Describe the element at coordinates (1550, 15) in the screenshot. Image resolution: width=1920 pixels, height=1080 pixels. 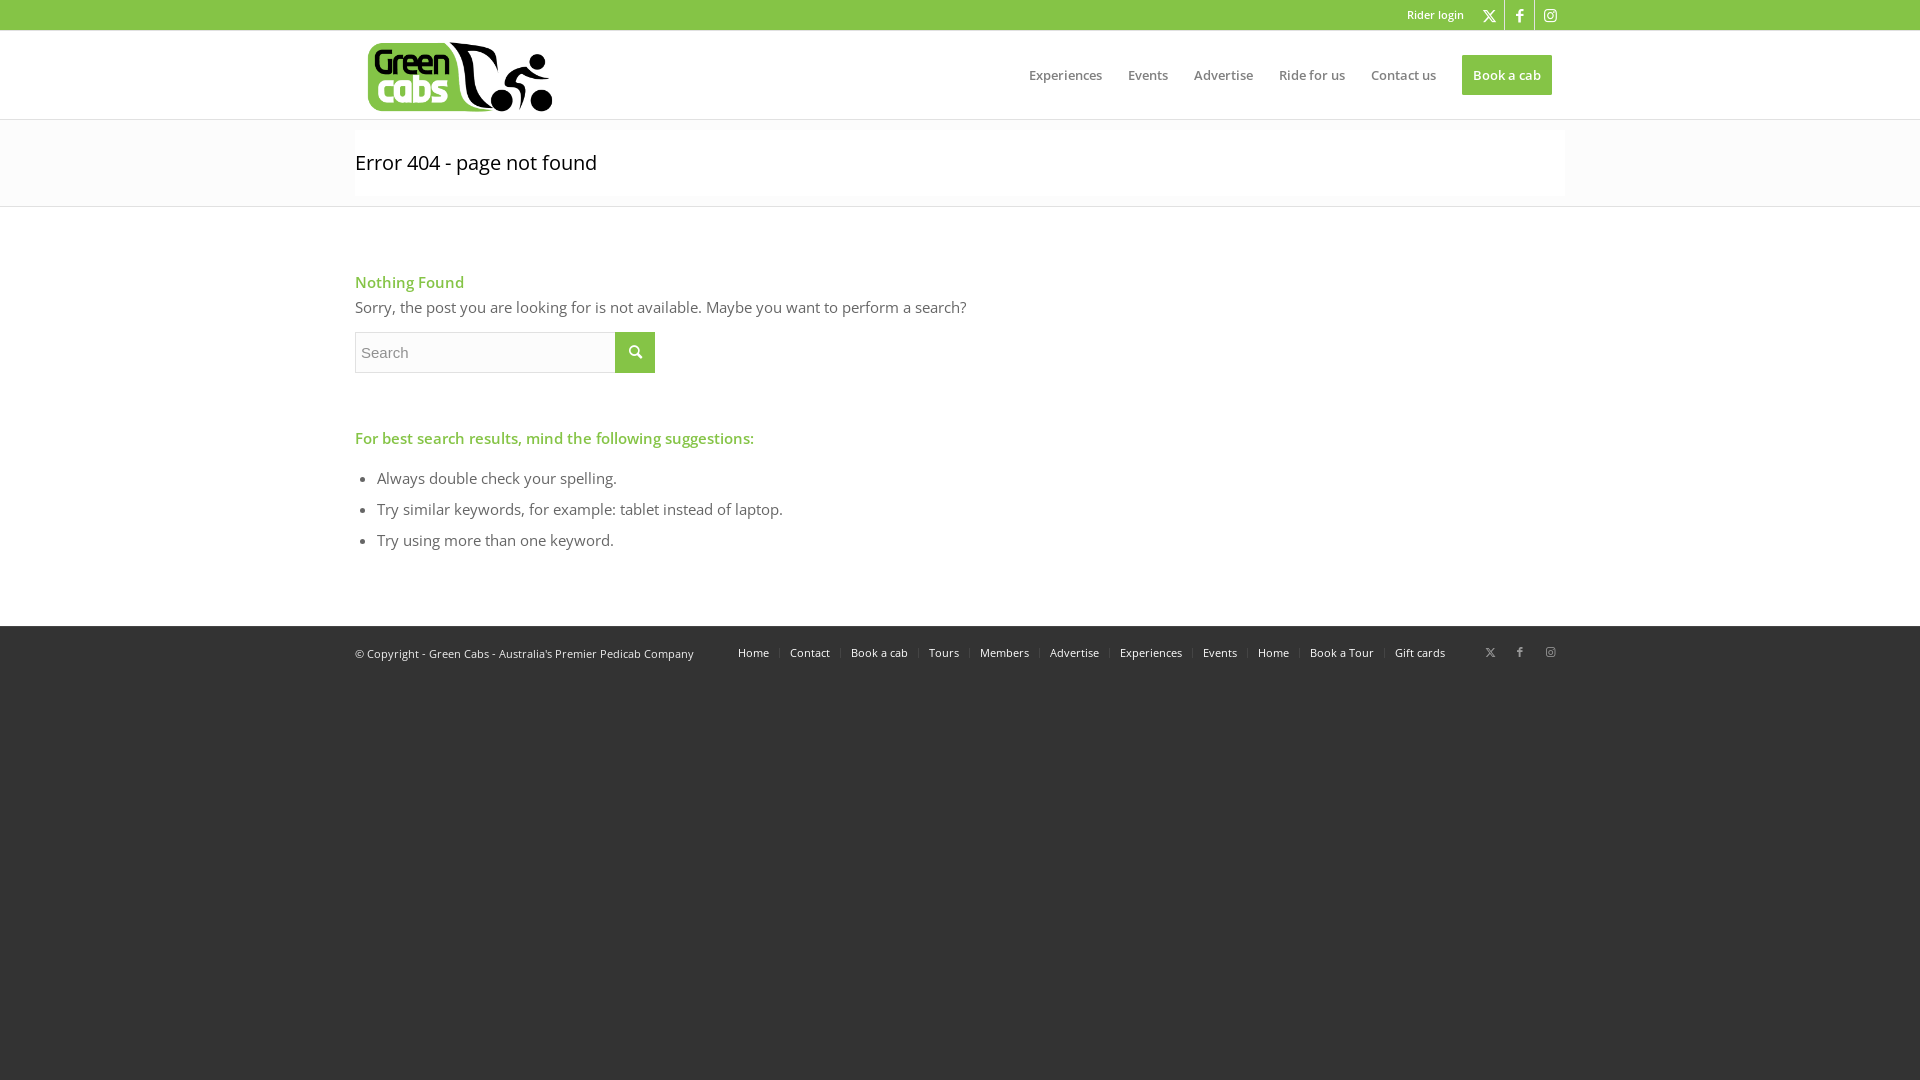
I see `Instagram` at that location.